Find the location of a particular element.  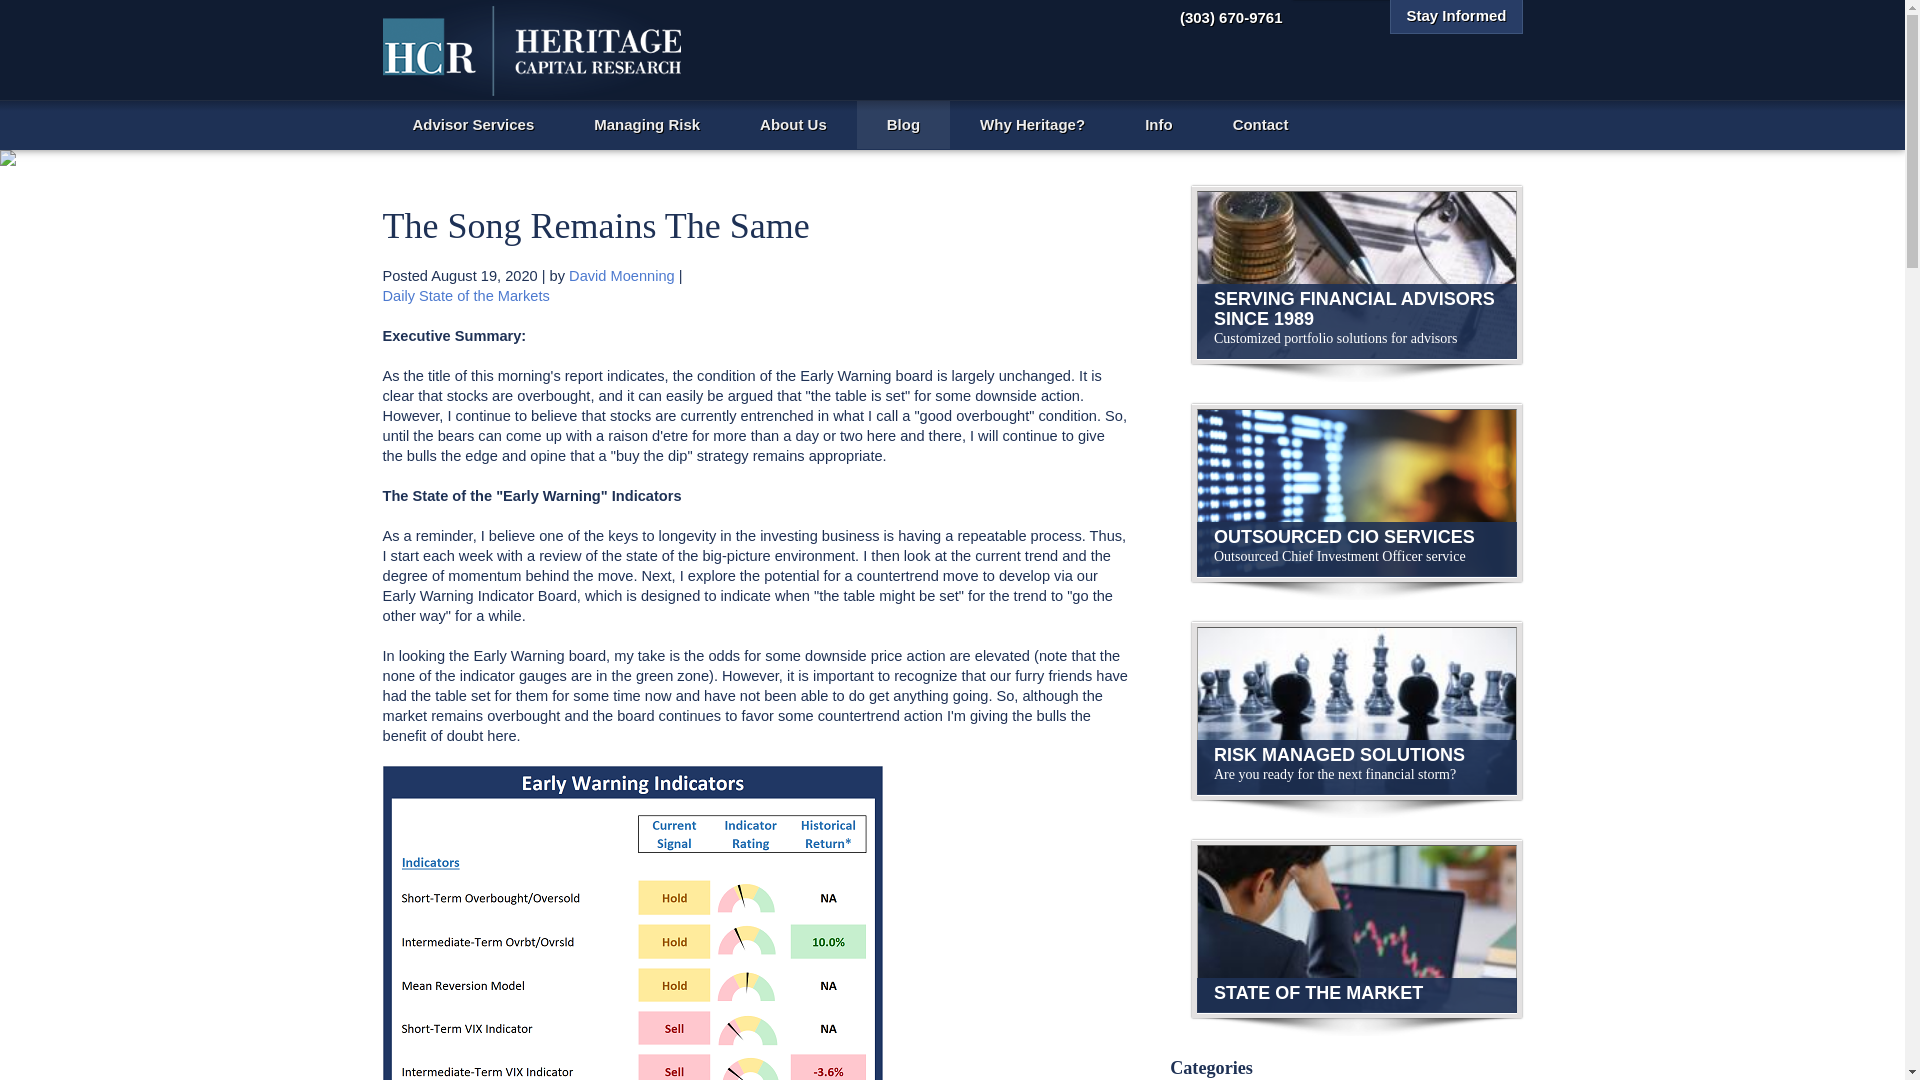

Managing Risk is located at coordinates (646, 125).